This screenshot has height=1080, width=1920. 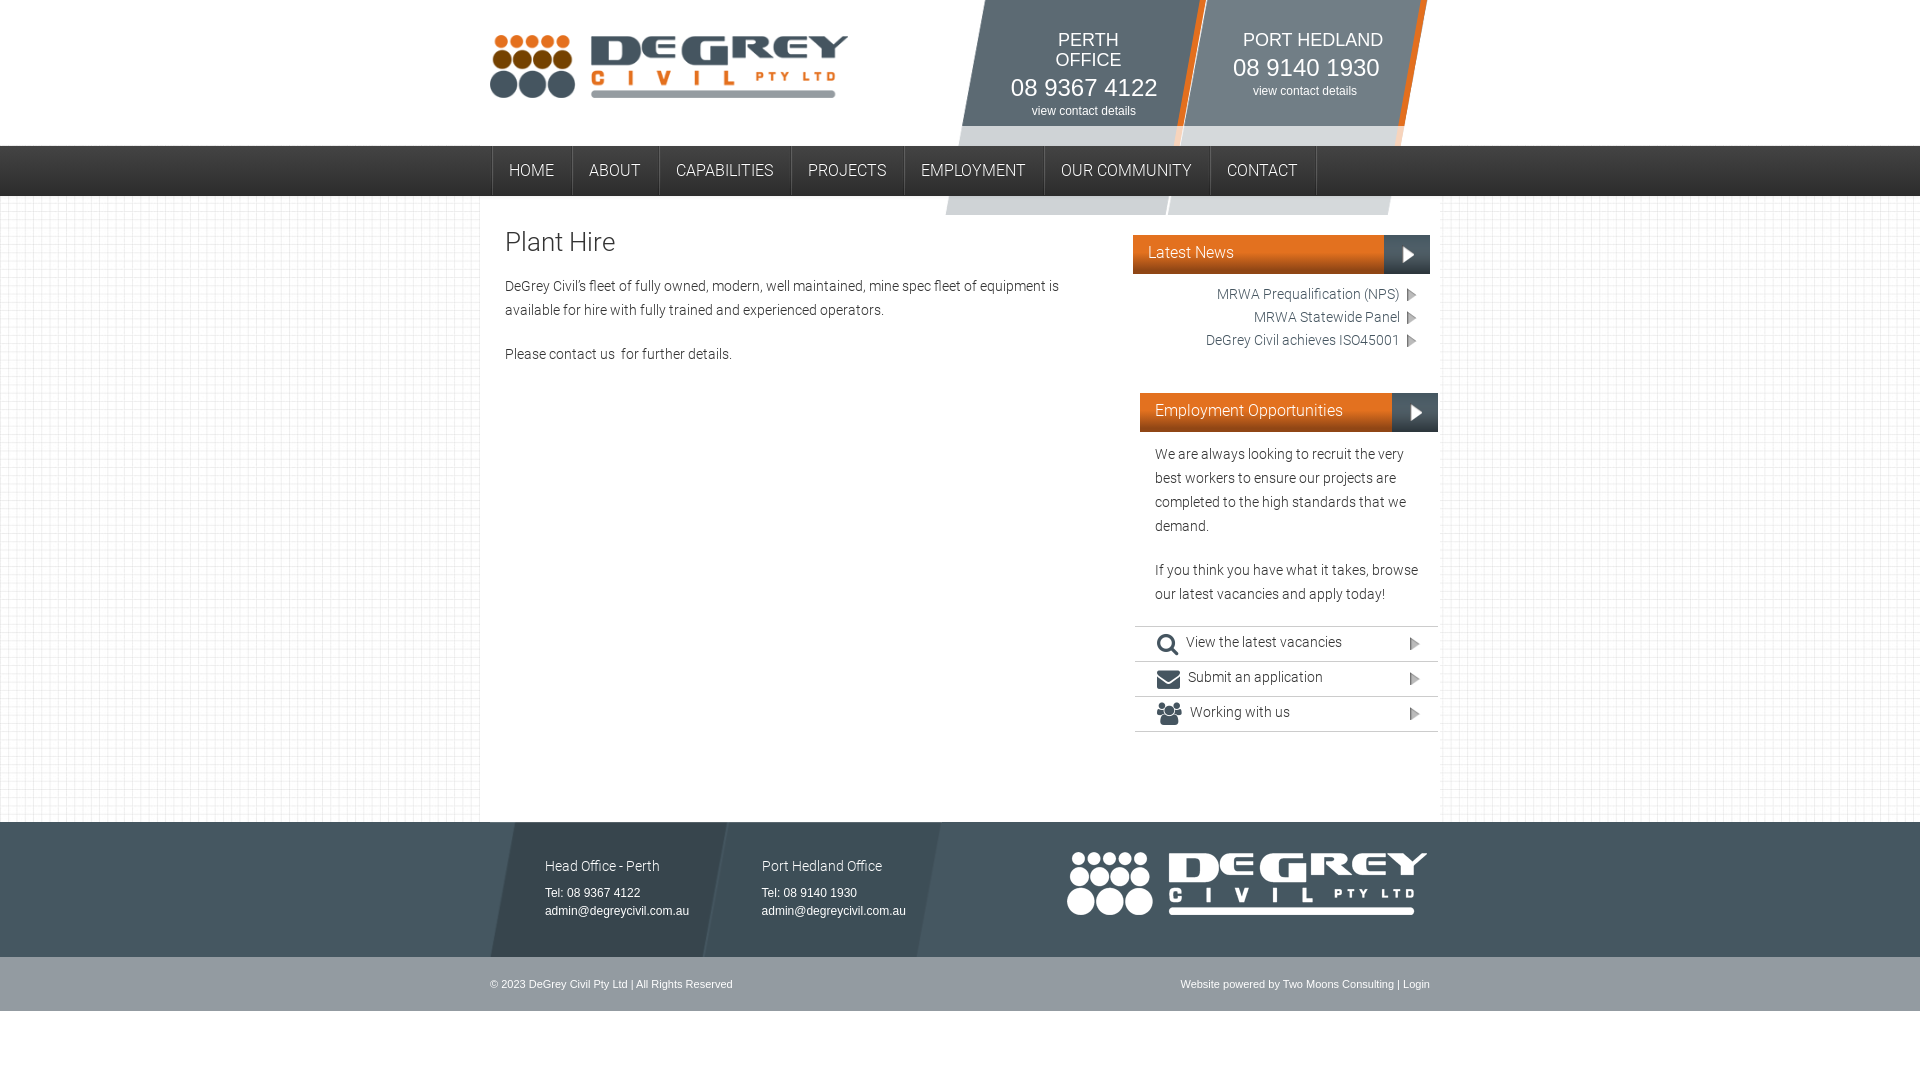 I want to click on  , so click(x=1319, y=174).